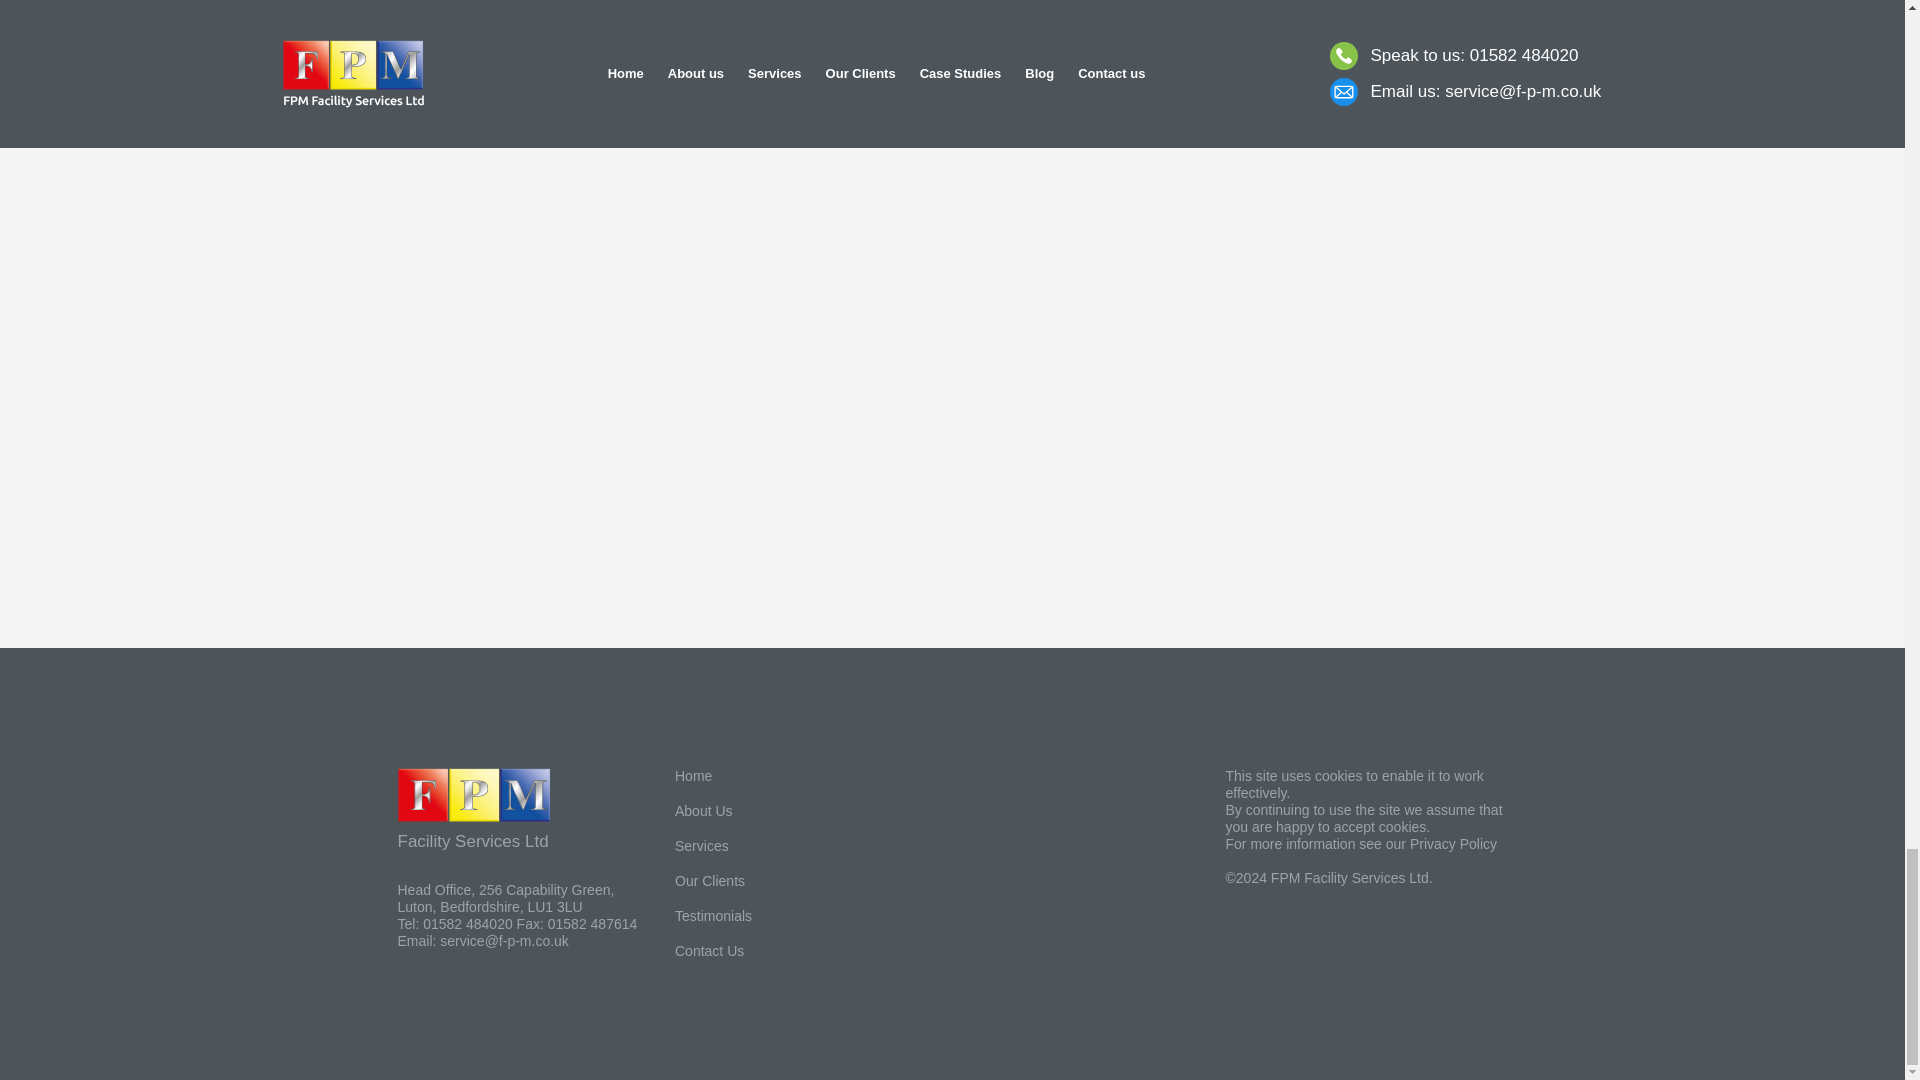 This screenshot has width=1920, height=1080. I want to click on Testimonials, so click(752, 916).